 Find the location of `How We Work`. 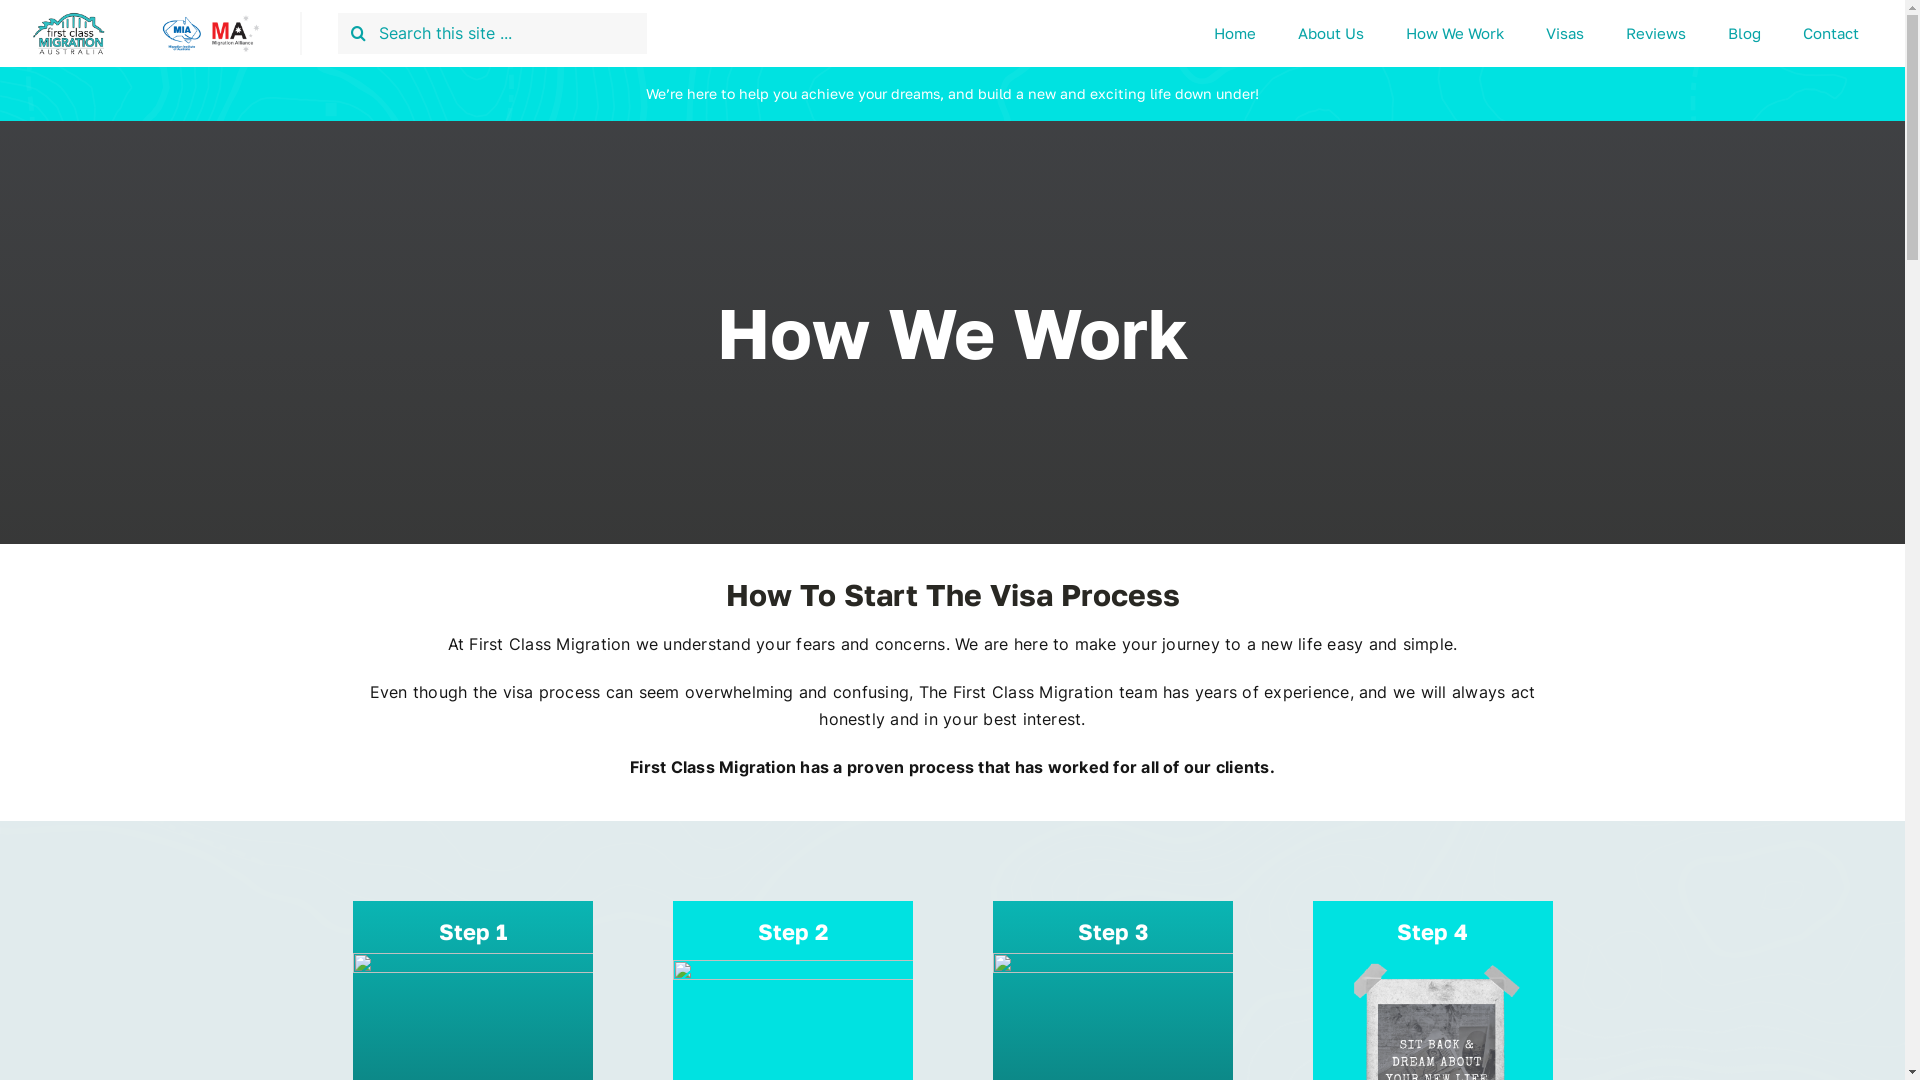

How We Work is located at coordinates (1455, 33).